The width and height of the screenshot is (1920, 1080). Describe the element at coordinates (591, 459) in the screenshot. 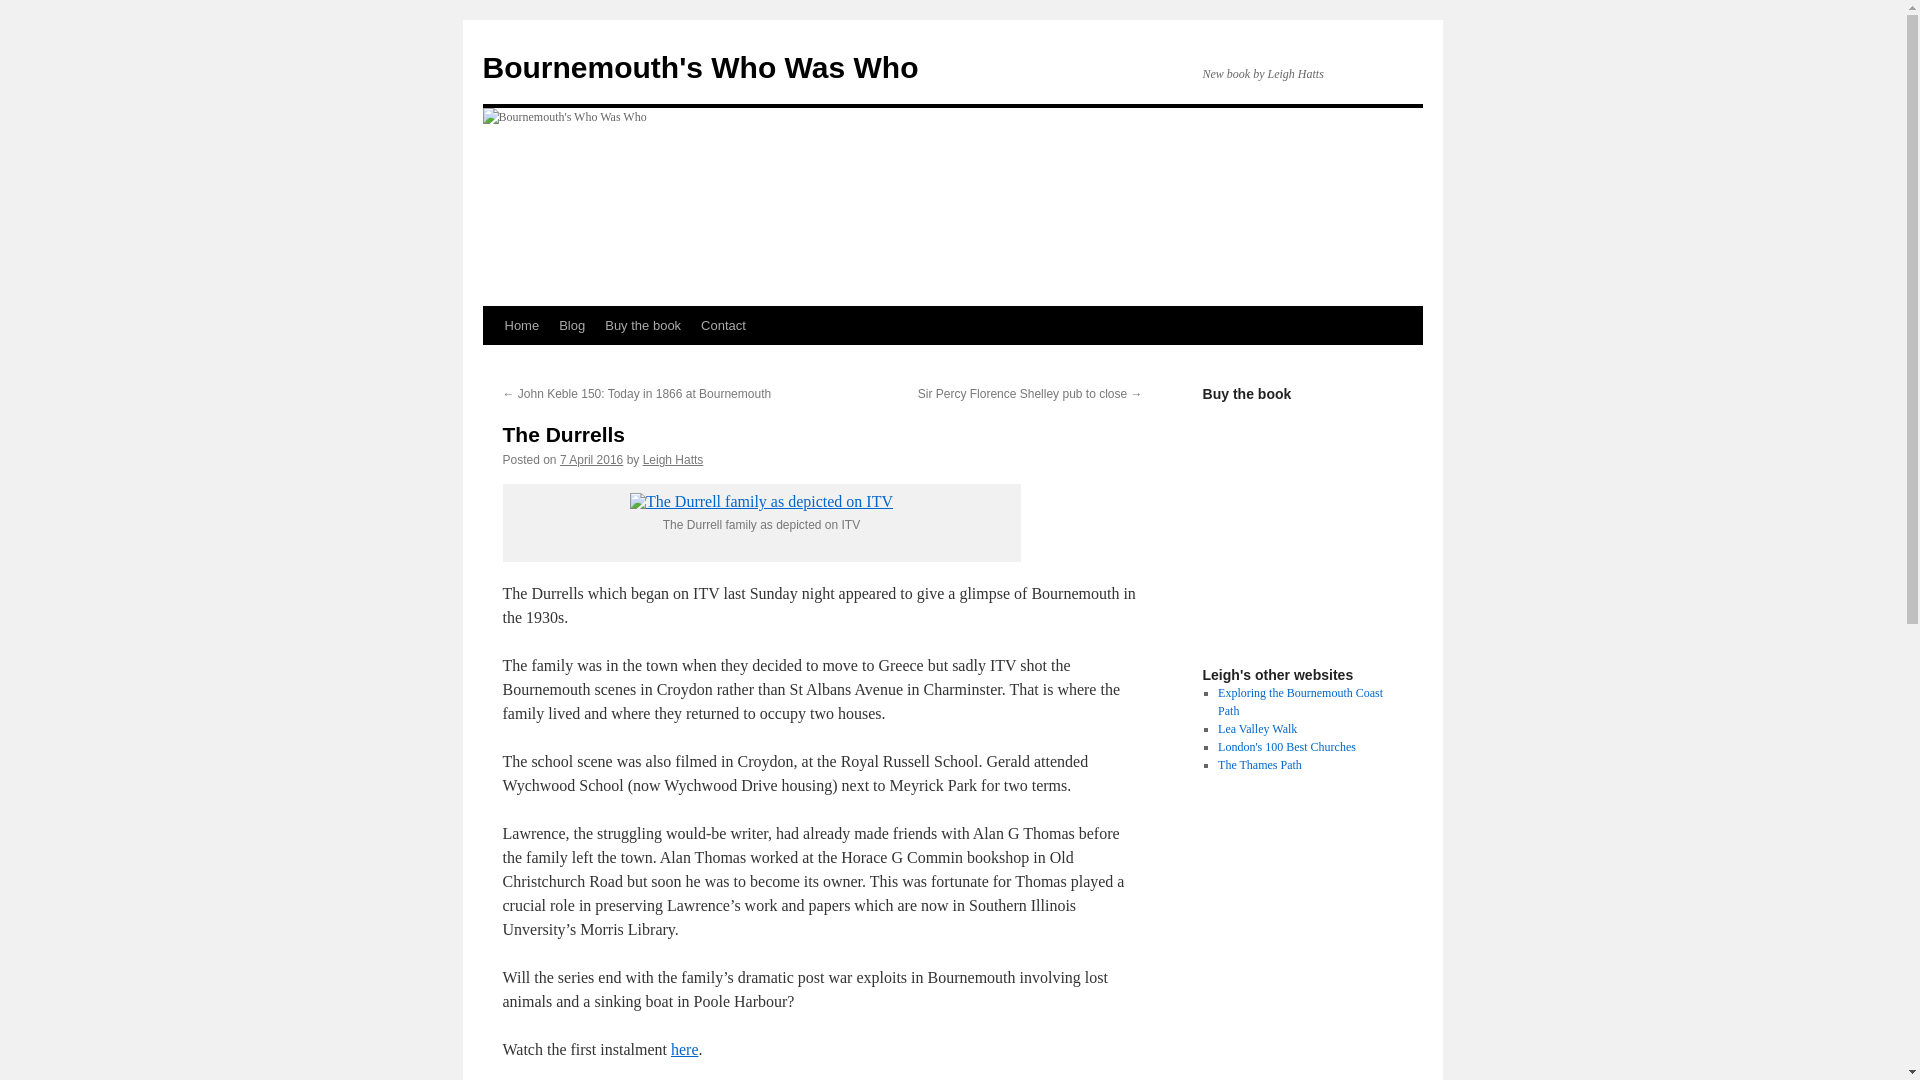

I see `7 April 2016` at that location.